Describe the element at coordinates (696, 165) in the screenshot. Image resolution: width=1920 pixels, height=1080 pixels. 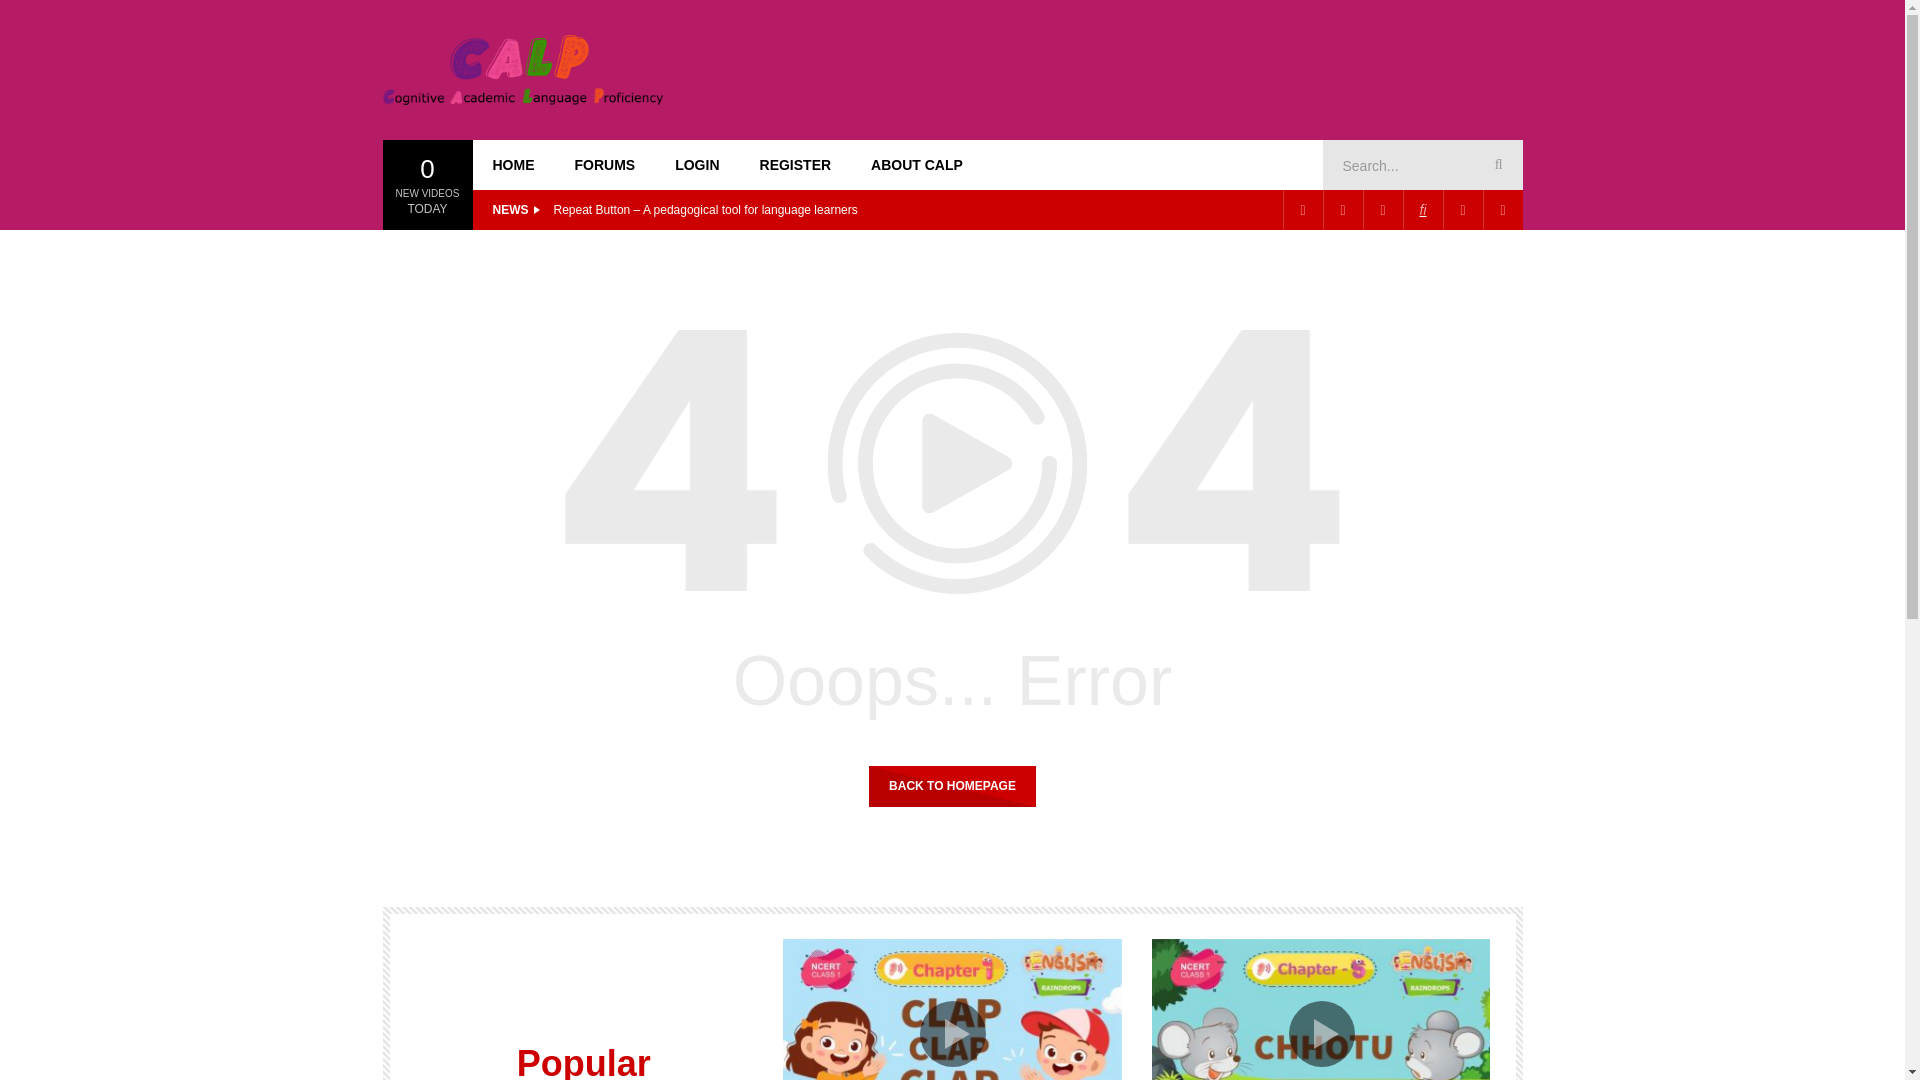
I see `LOGIN` at that location.